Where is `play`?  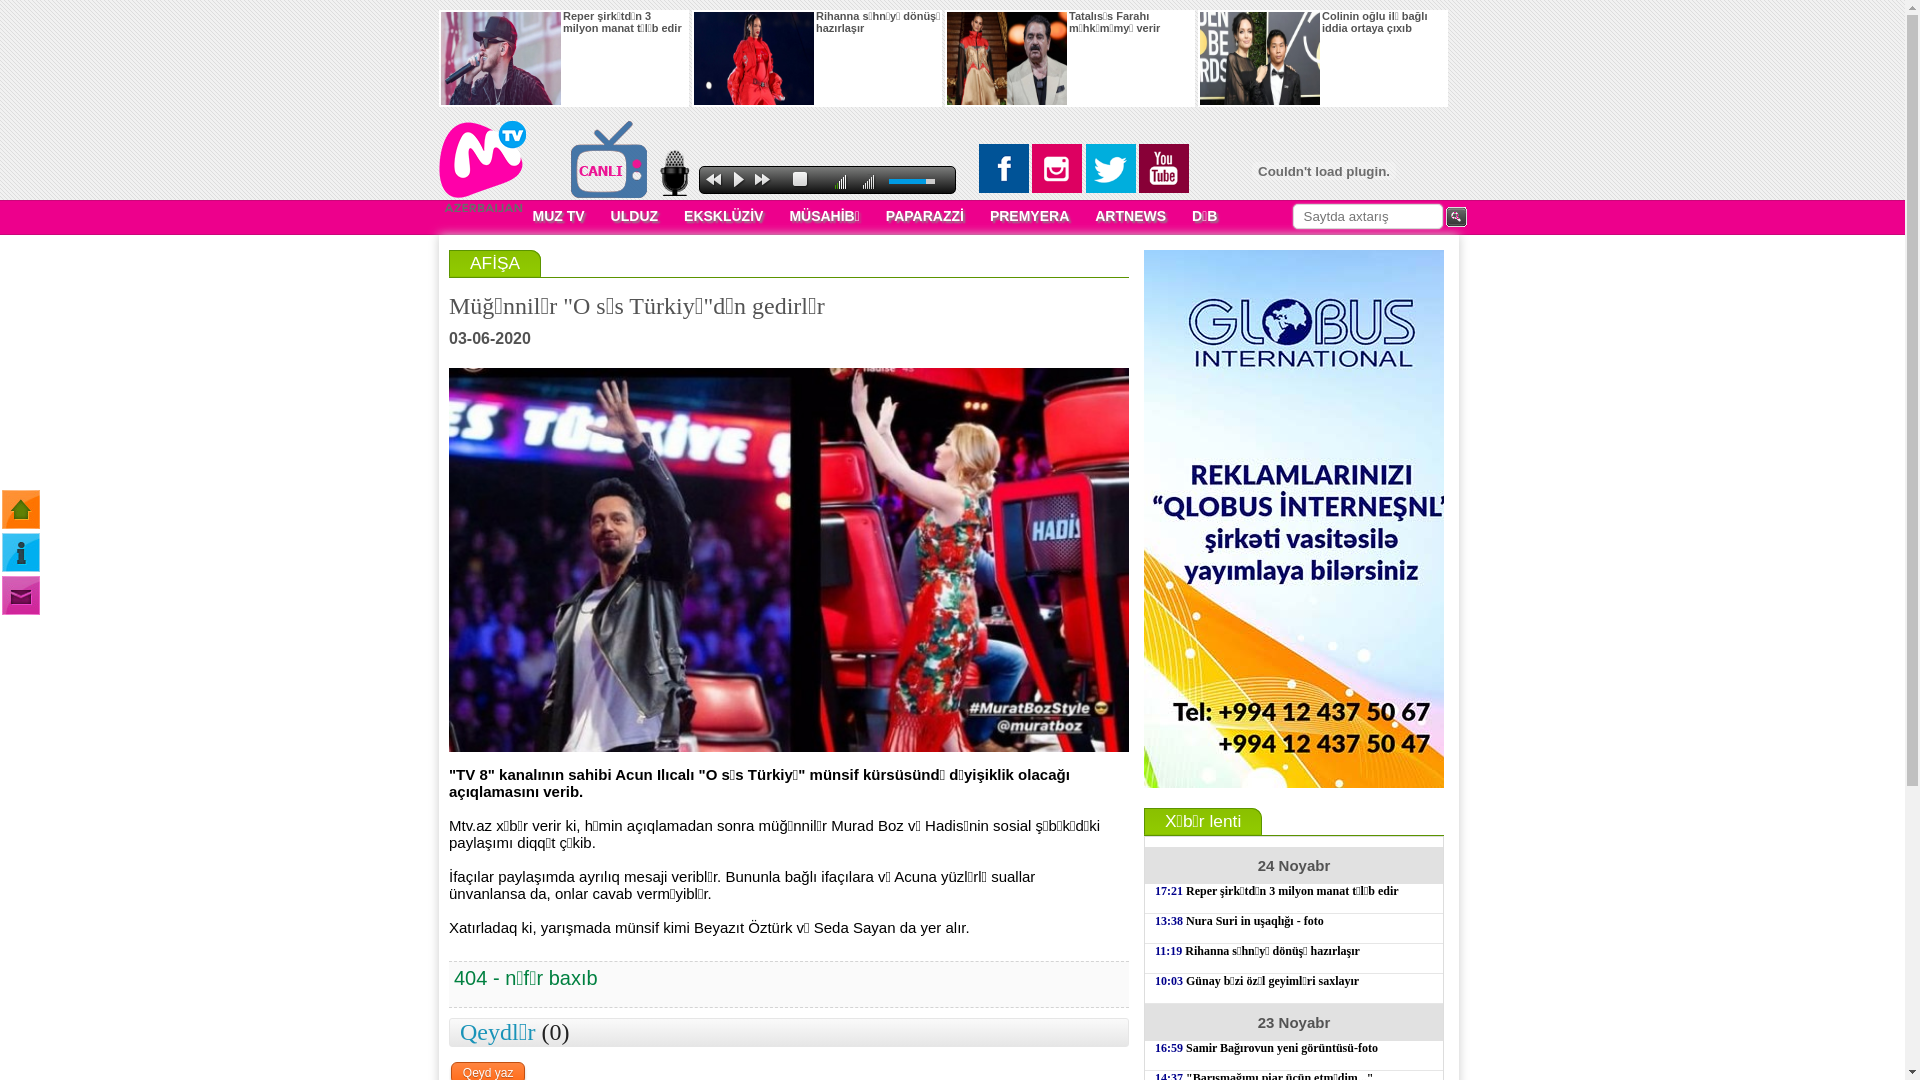
play is located at coordinates (738, 176).